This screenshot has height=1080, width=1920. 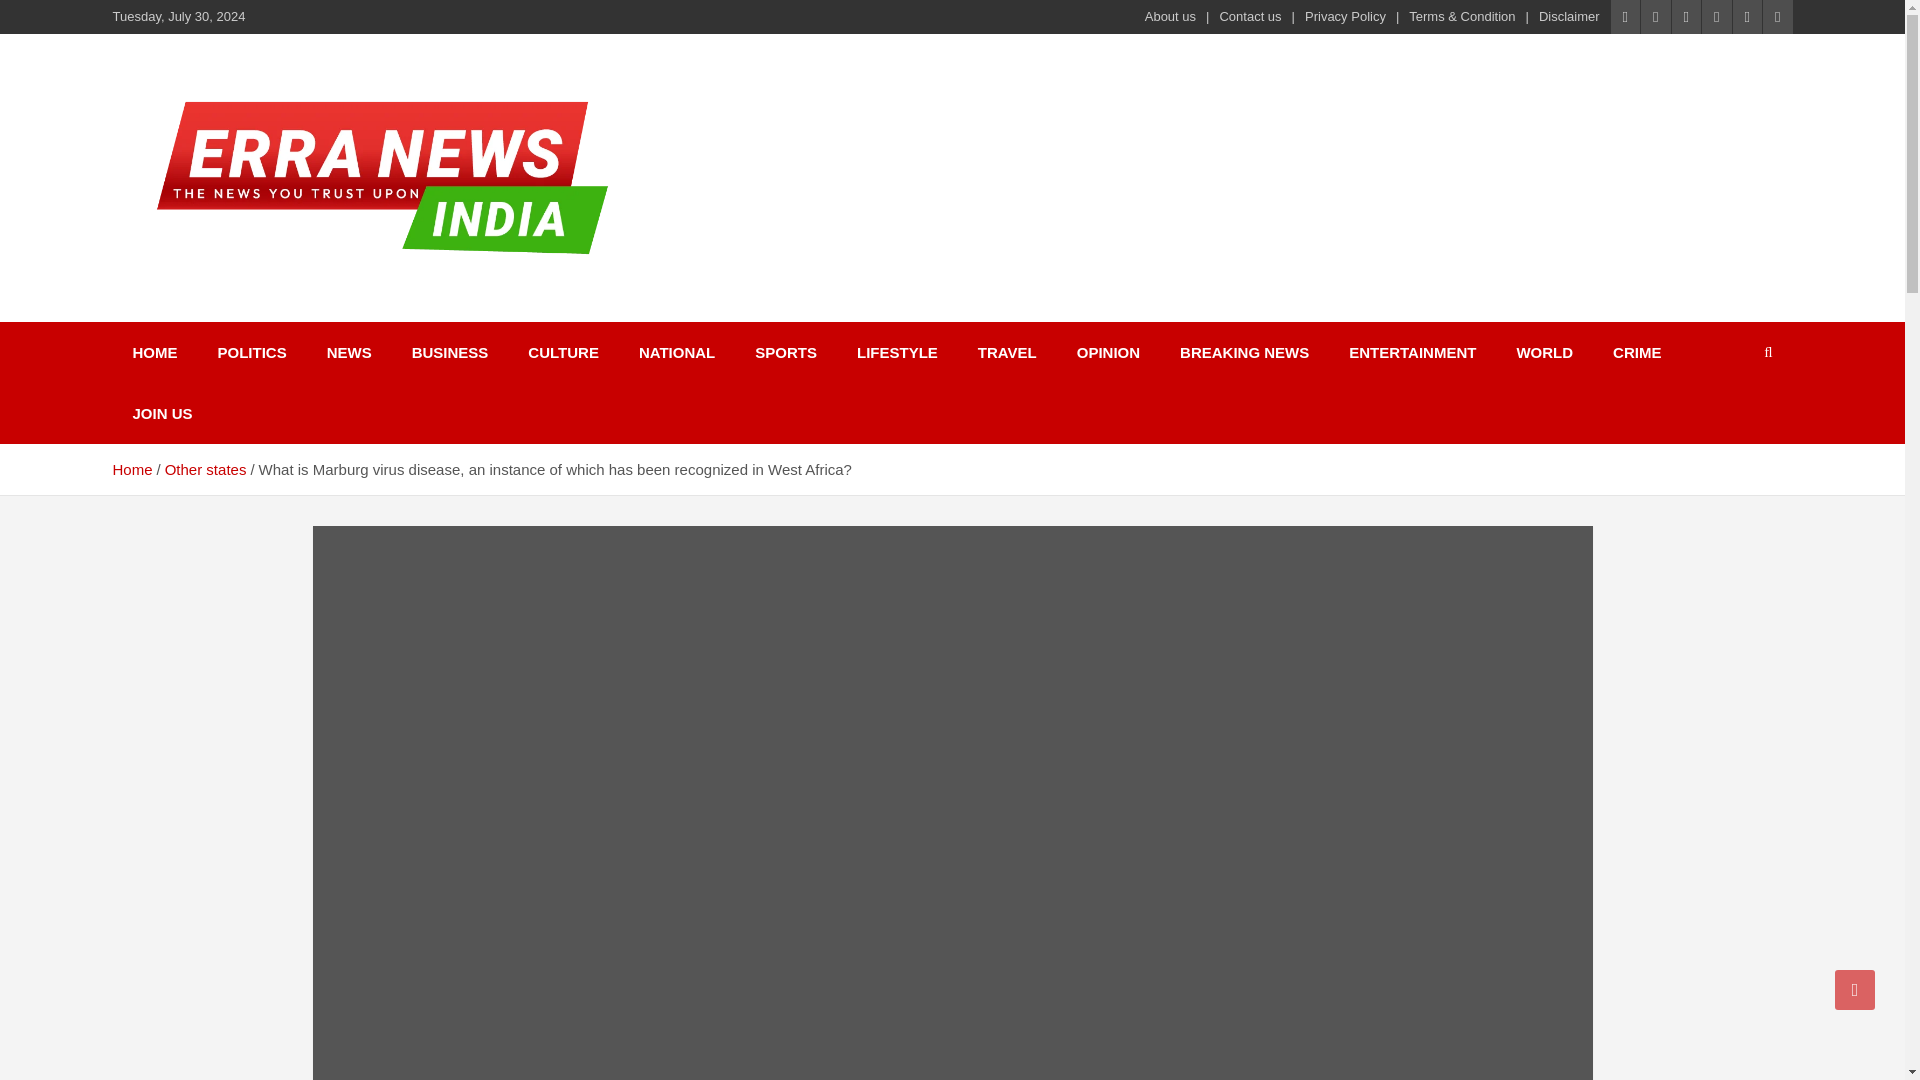 What do you see at coordinates (786, 352) in the screenshot?
I see `SPORTS` at bounding box center [786, 352].